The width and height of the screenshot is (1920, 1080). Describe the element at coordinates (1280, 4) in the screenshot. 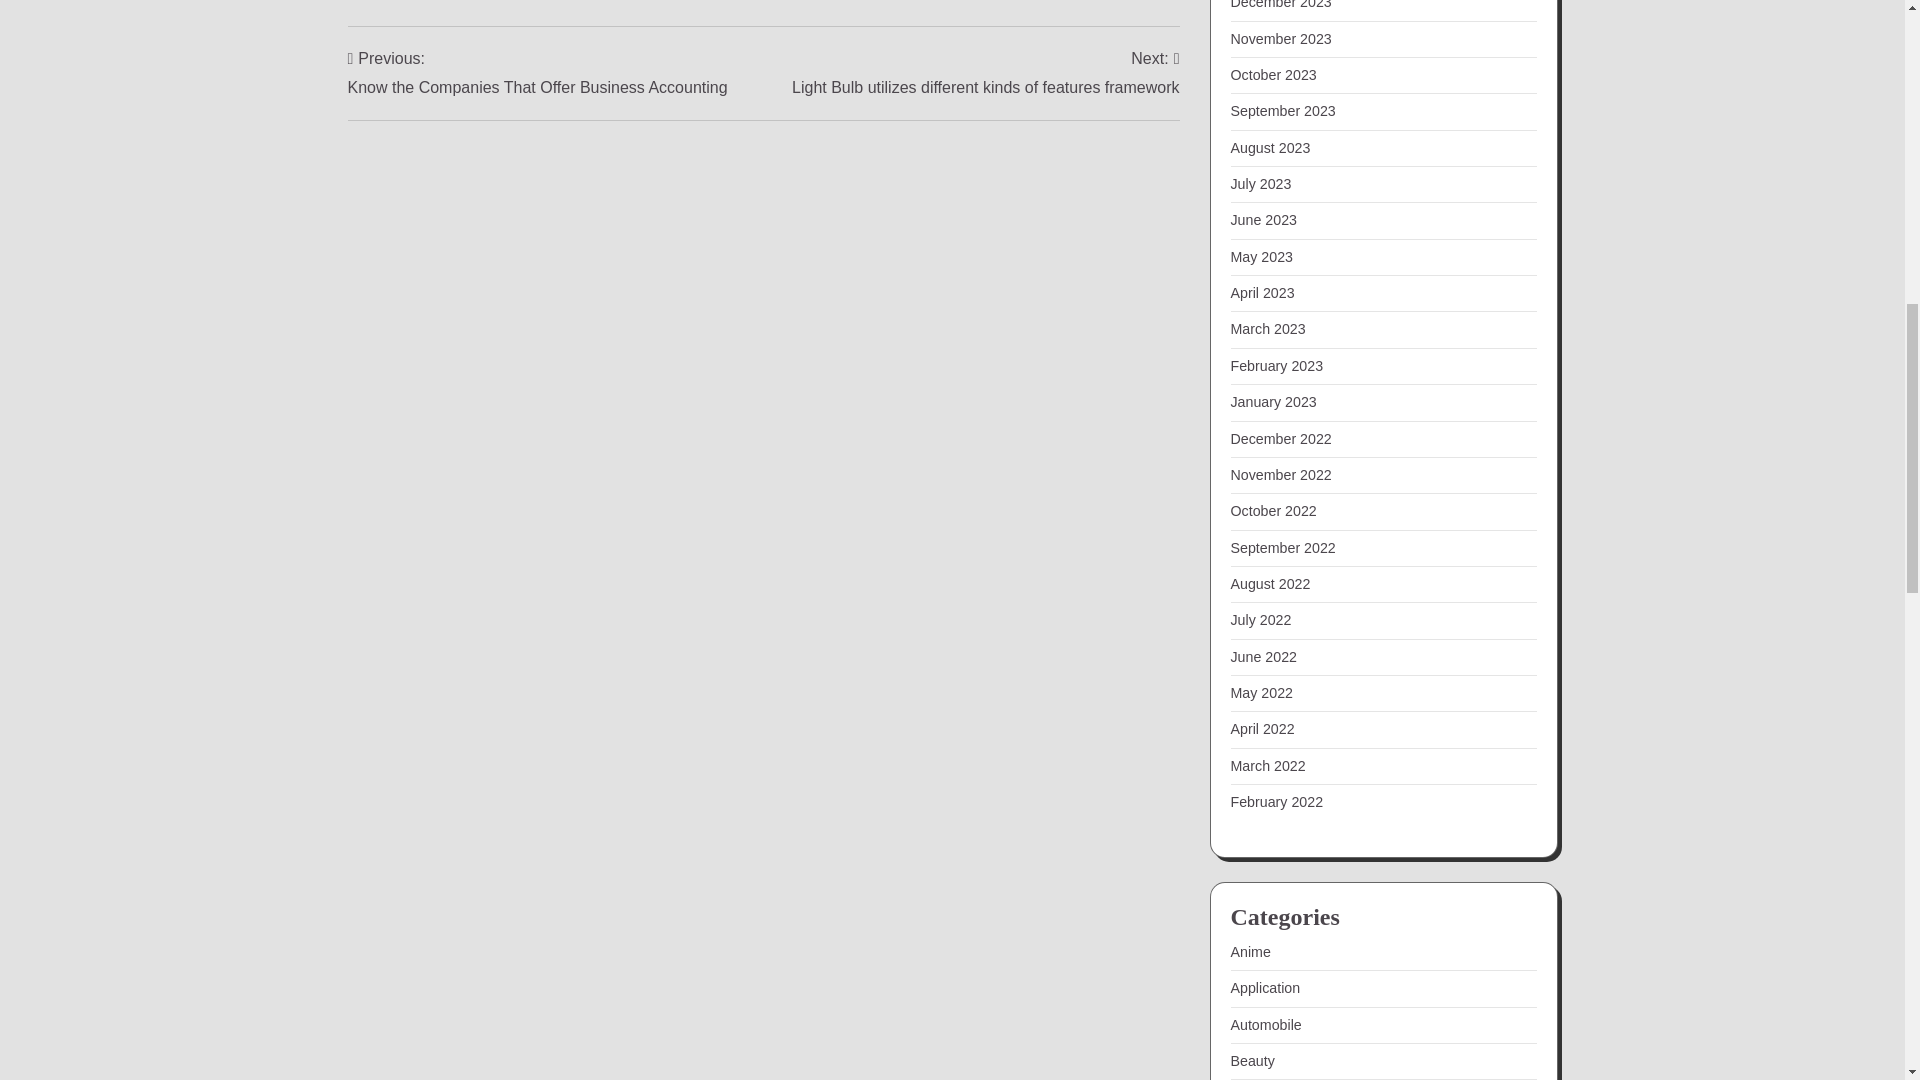

I see `October 2022` at that location.